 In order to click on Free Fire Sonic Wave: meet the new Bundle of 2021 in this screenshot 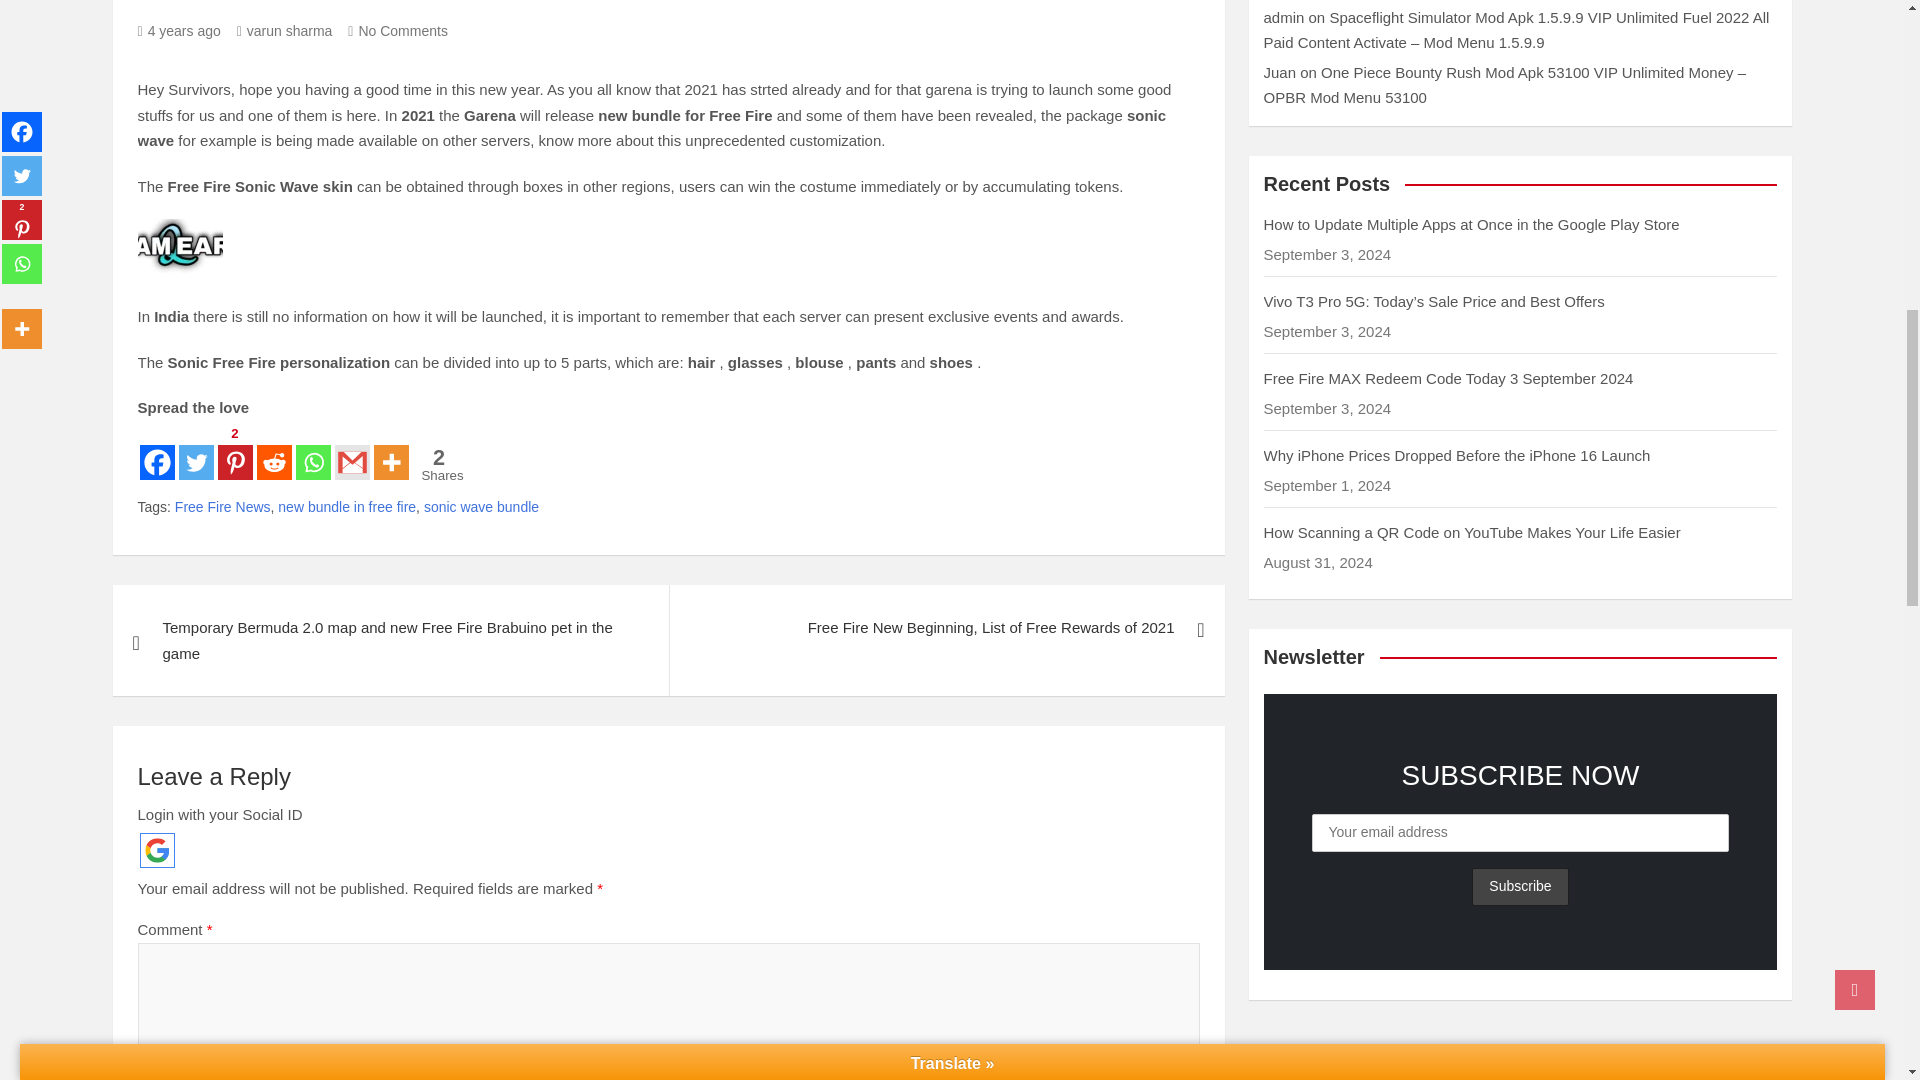, I will do `click(179, 30)`.